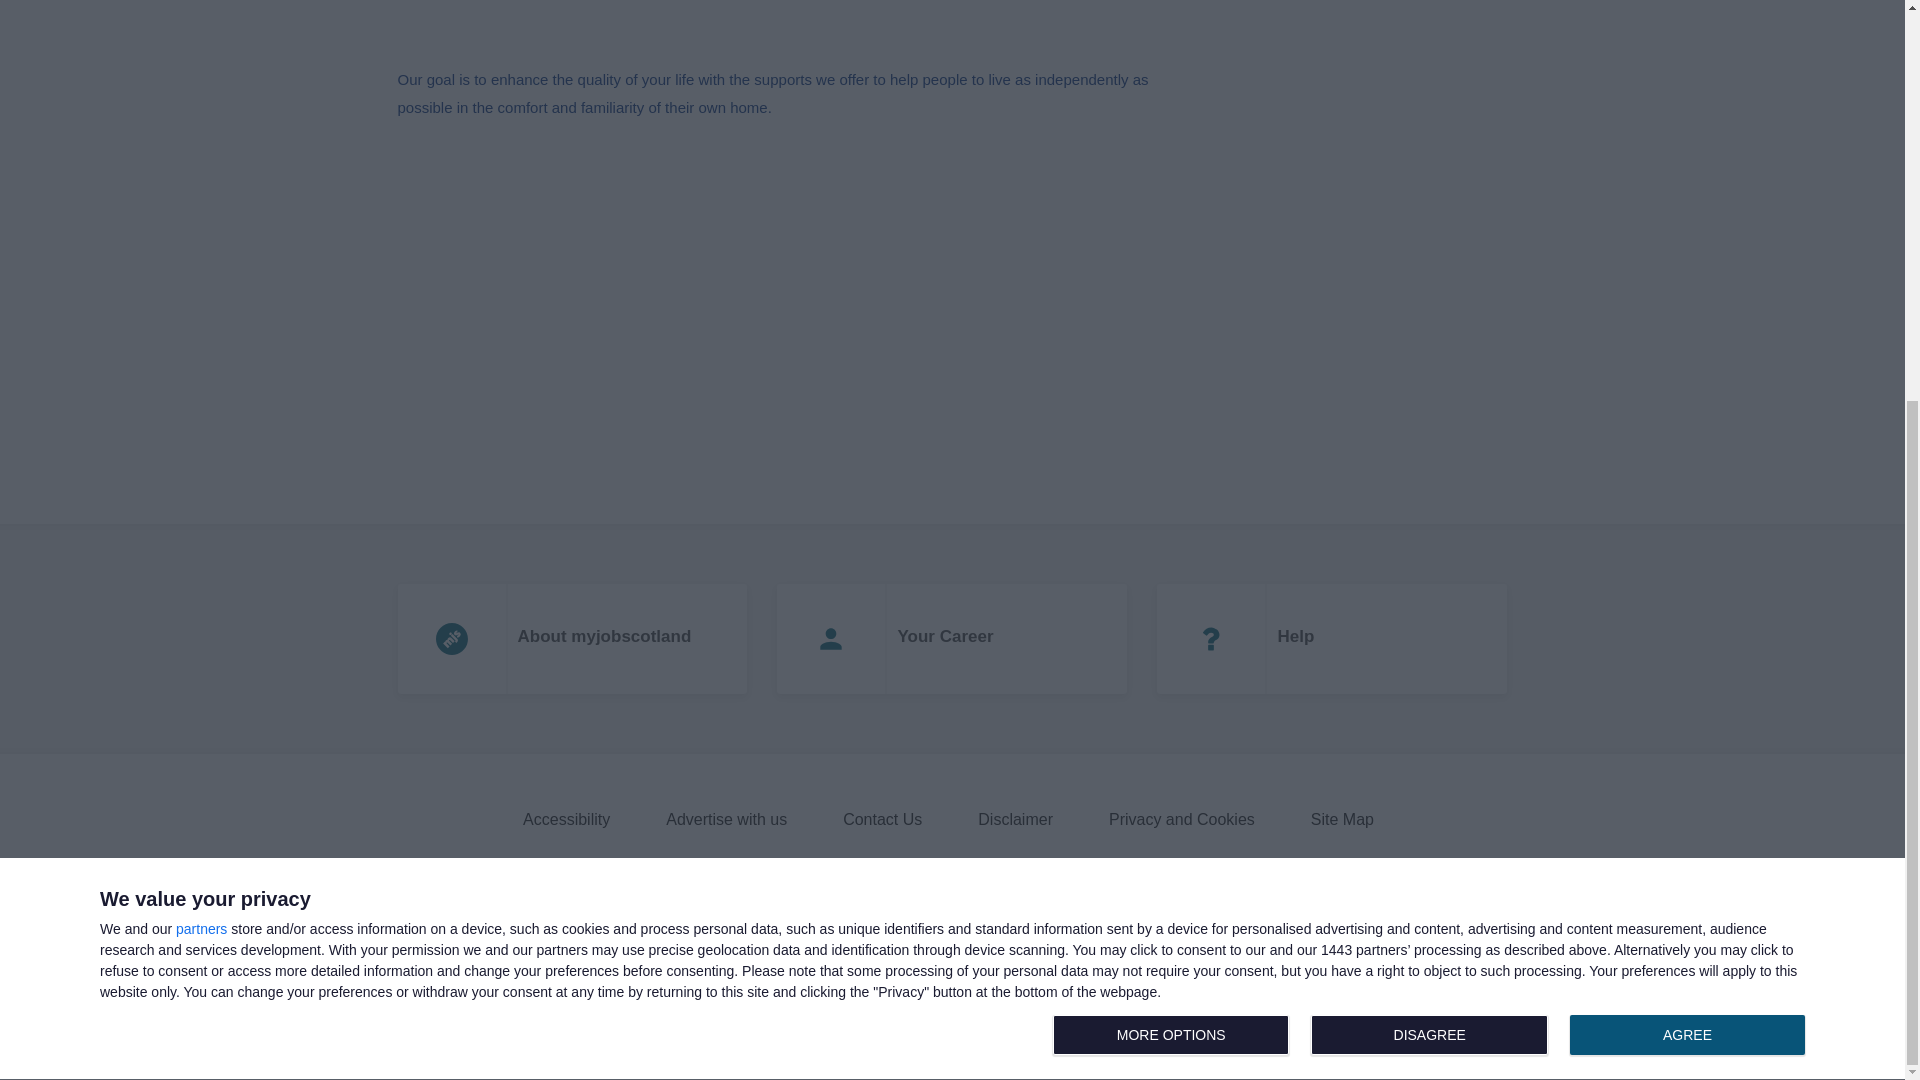 The width and height of the screenshot is (1920, 1080). I want to click on Contact Us, so click(1687, 406).